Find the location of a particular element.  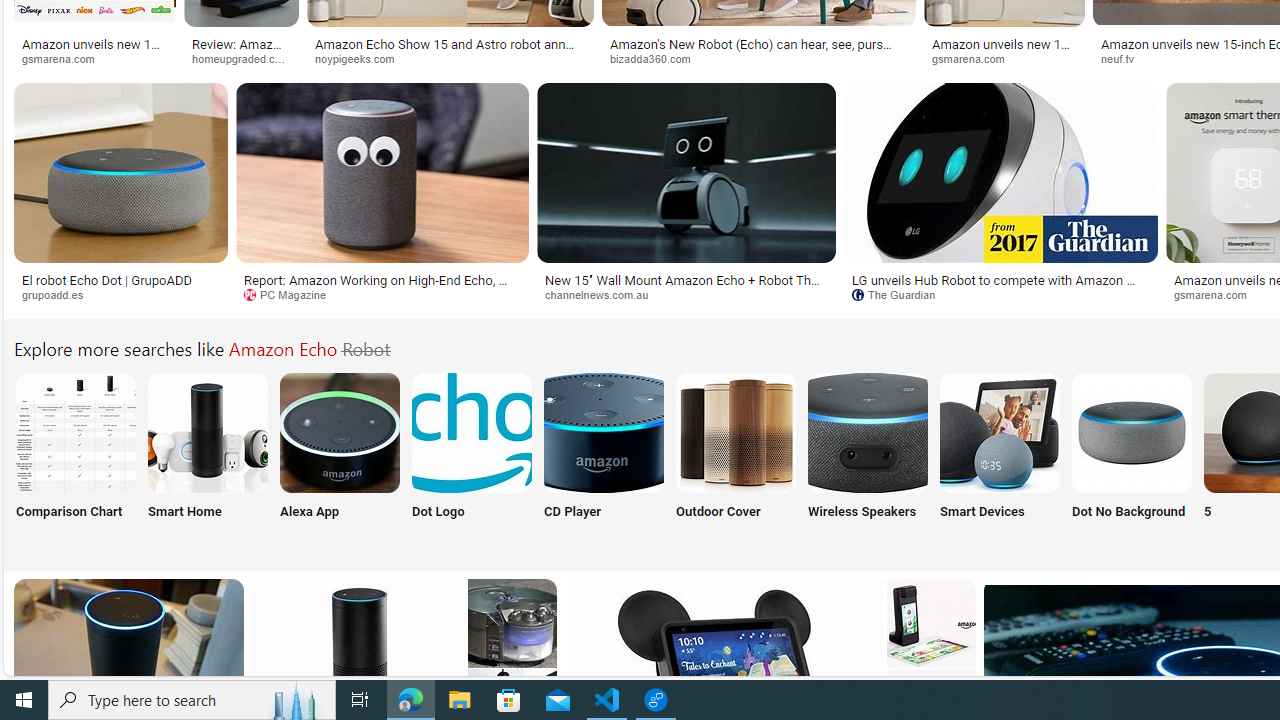

noypigeeks.com is located at coordinates (362, 58).